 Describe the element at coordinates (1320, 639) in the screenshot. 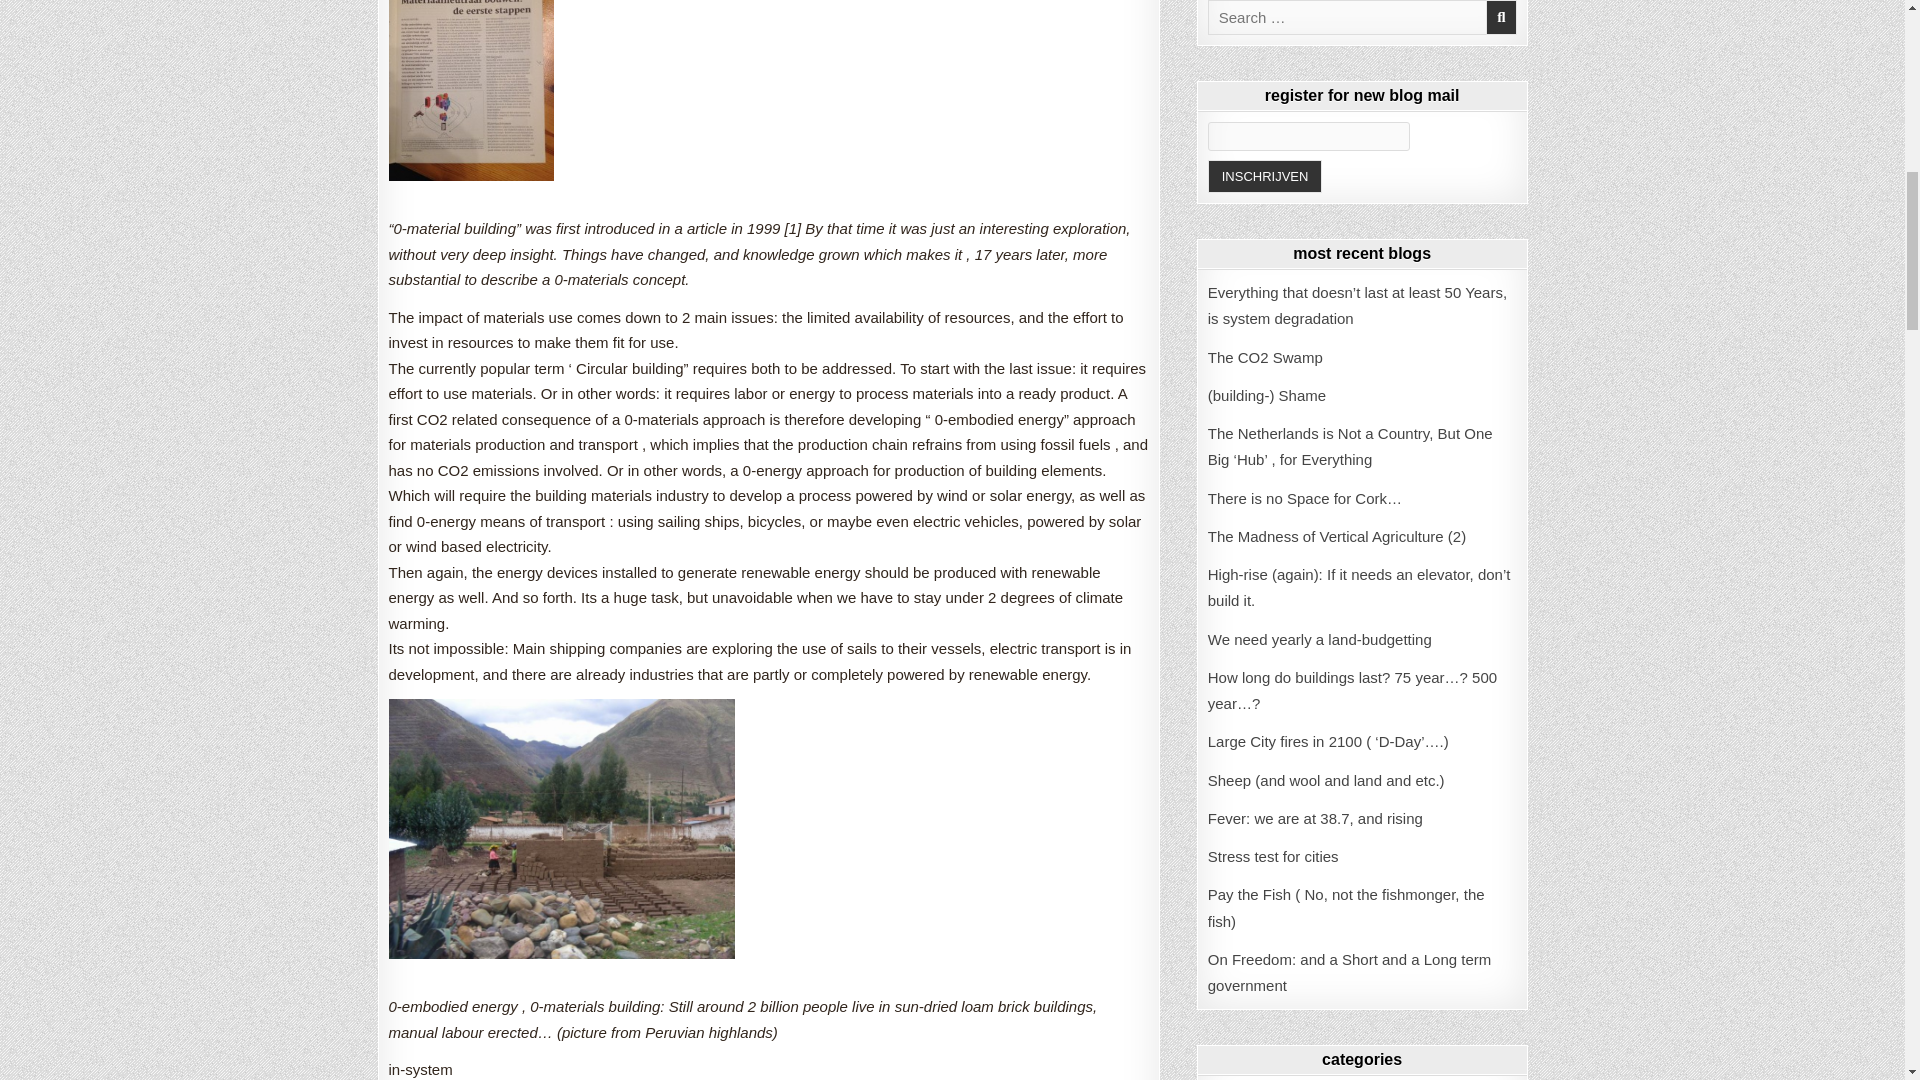

I see `We need yearly a land-budgetting` at that location.